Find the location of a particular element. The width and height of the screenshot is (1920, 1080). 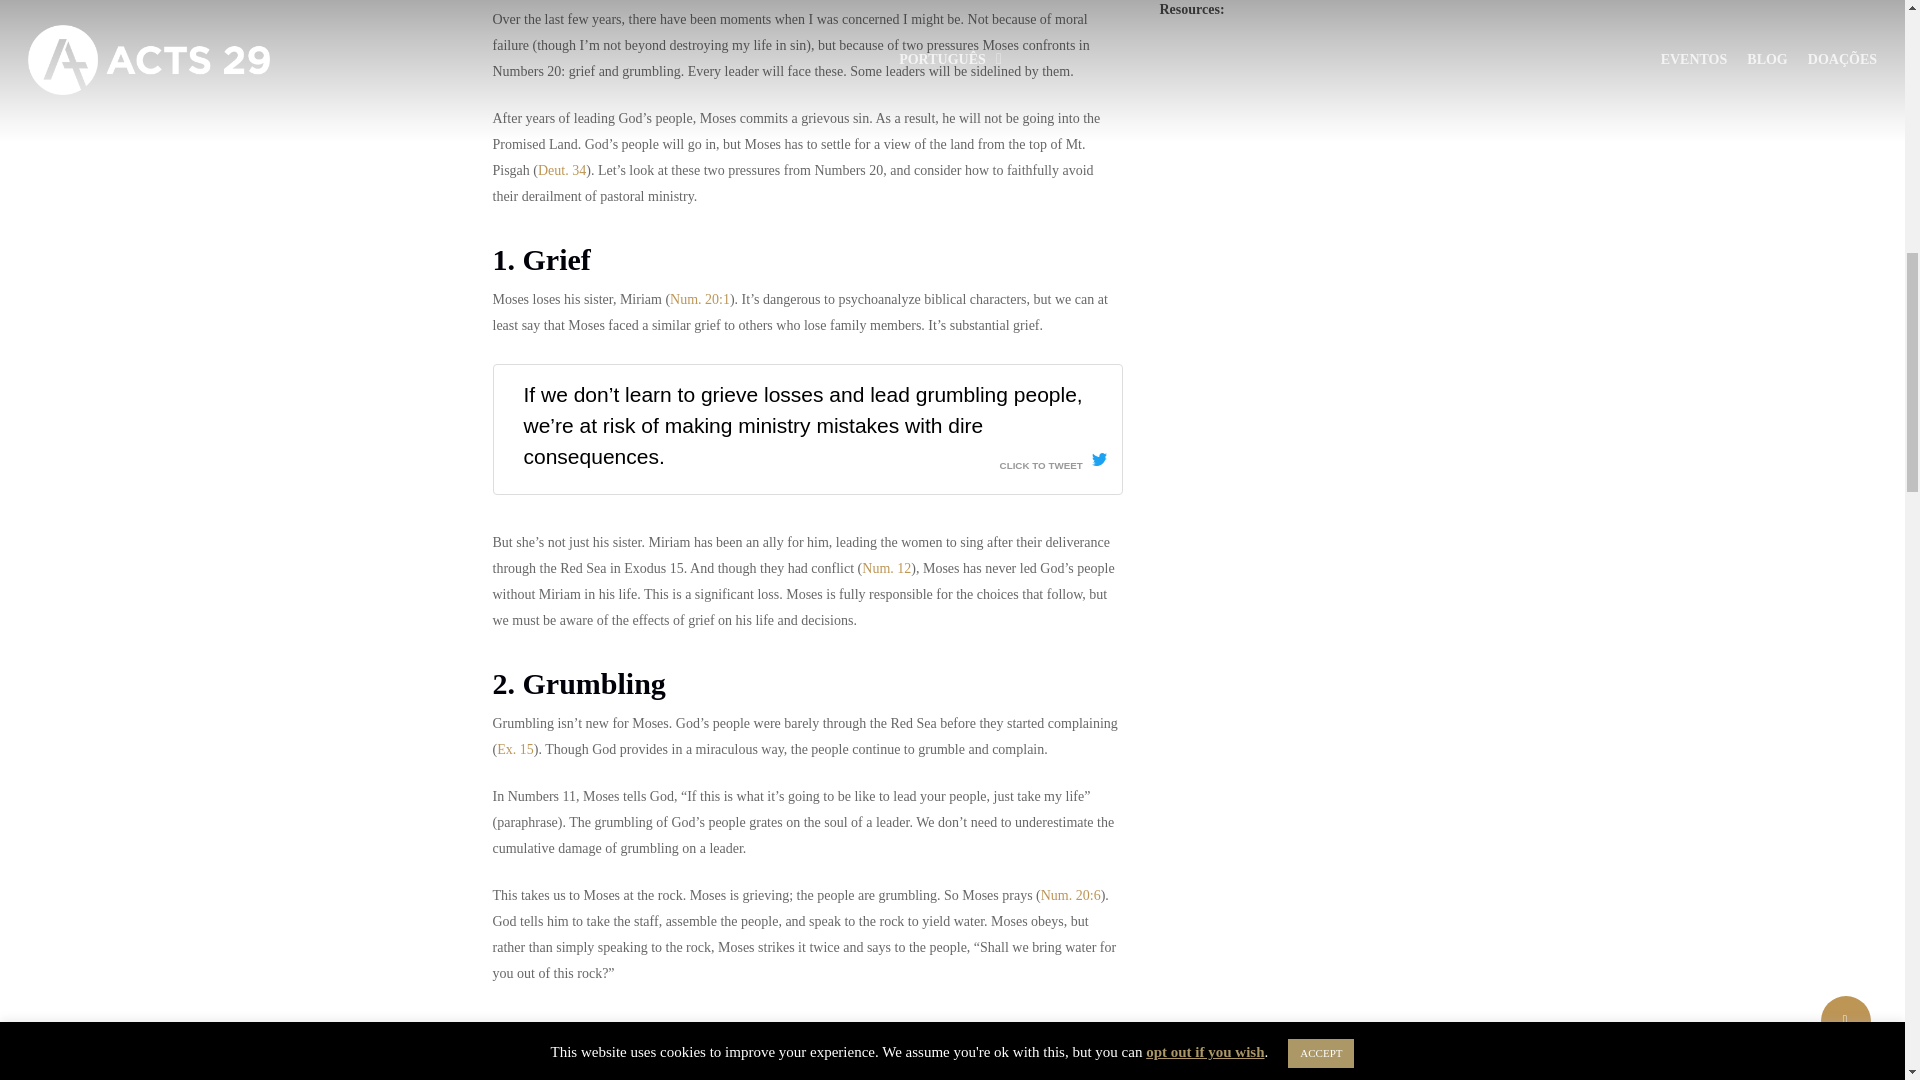

Deut. 34 is located at coordinates (561, 170).